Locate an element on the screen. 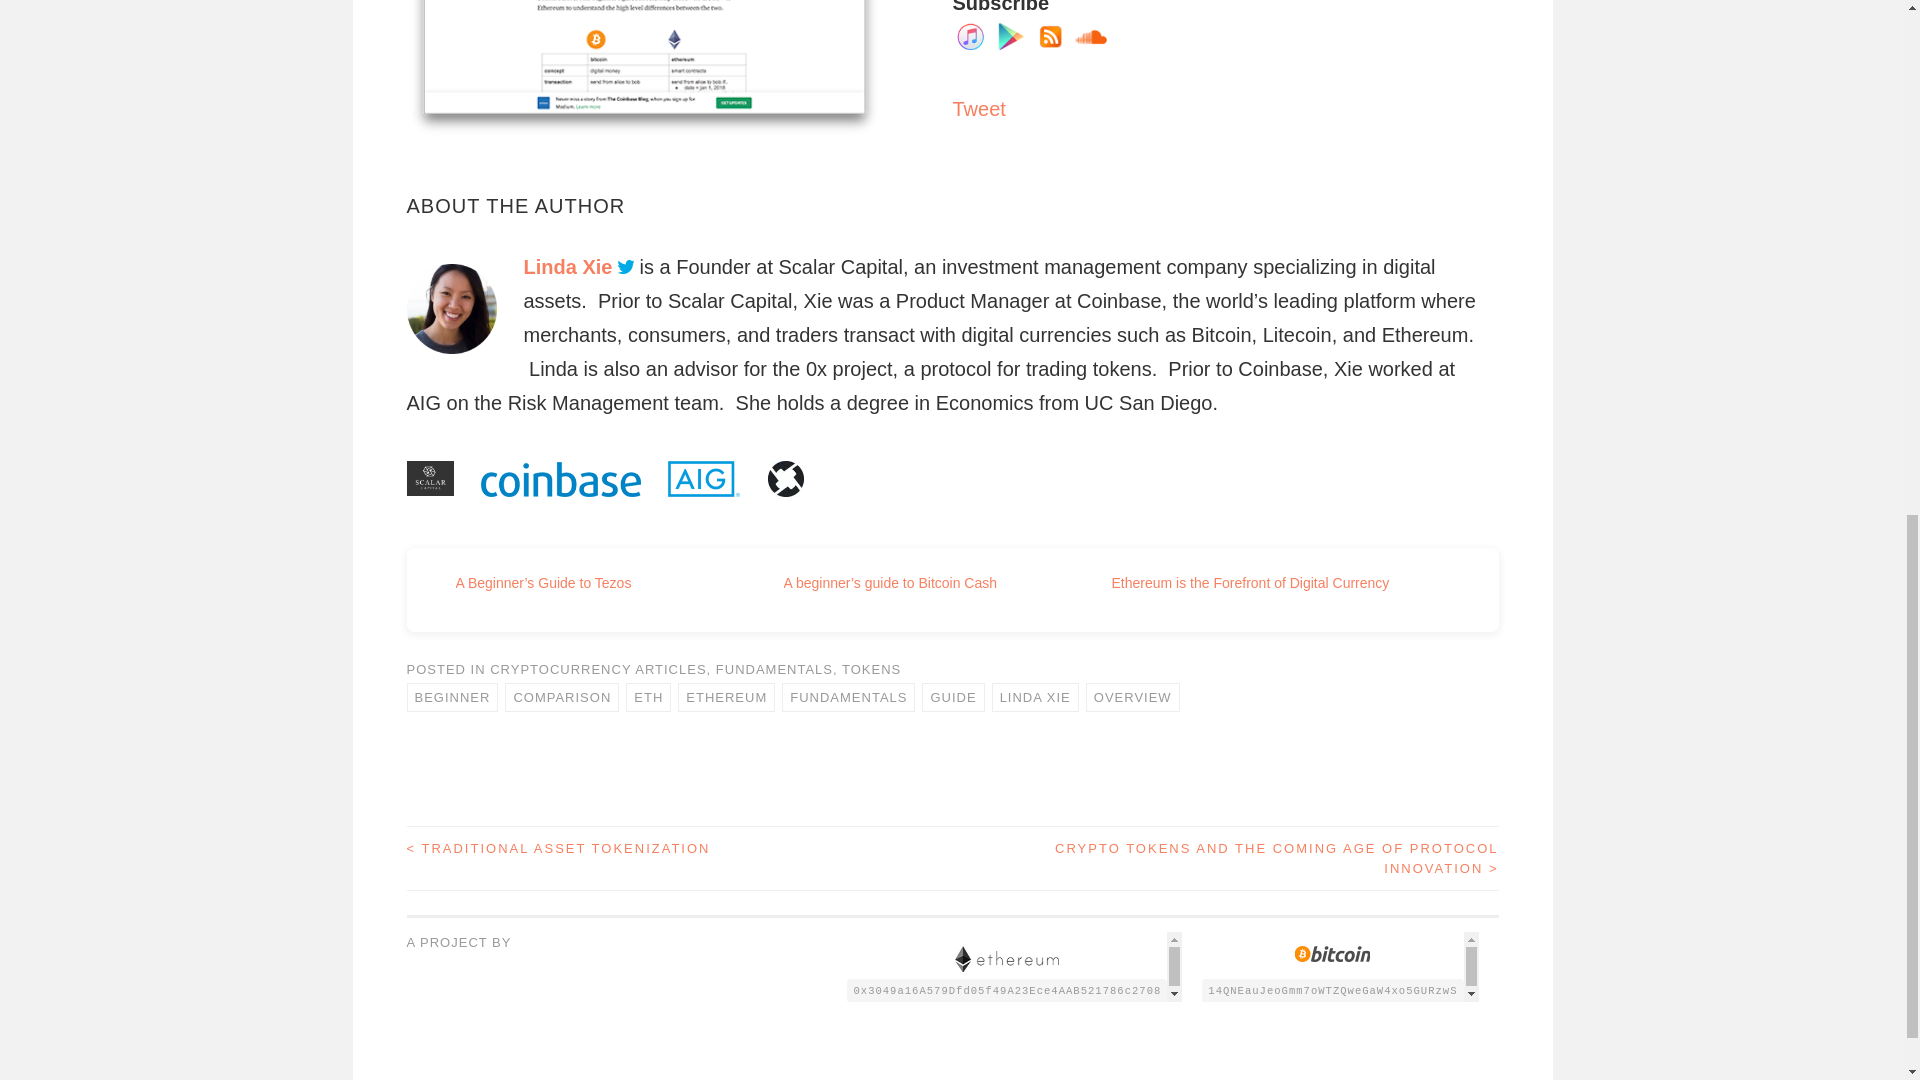 This screenshot has height=1080, width=1920. BEGINNER is located at coordinates (451, 696).